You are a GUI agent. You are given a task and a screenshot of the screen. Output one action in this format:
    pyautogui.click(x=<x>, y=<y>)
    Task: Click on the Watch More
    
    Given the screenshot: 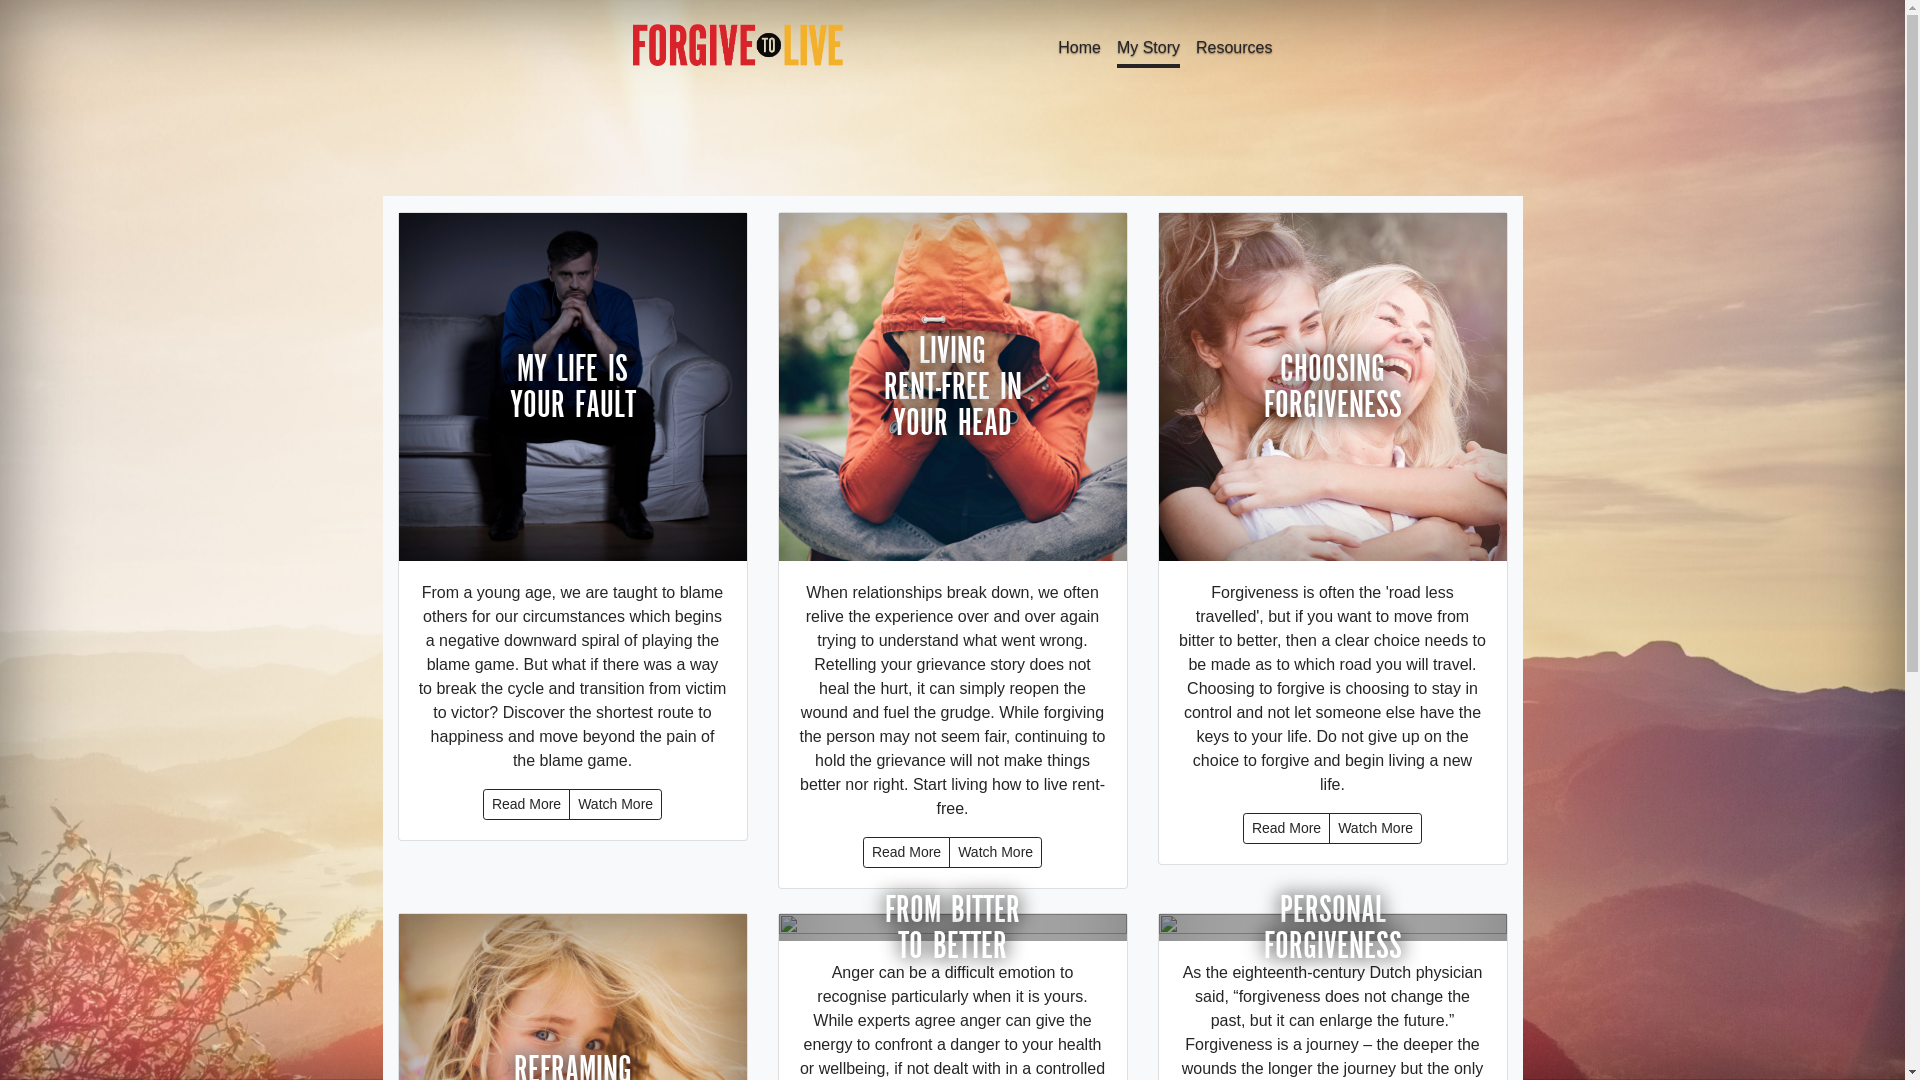 What is the action you would take?
    pyautogui.click(x=1376, y=828)
    